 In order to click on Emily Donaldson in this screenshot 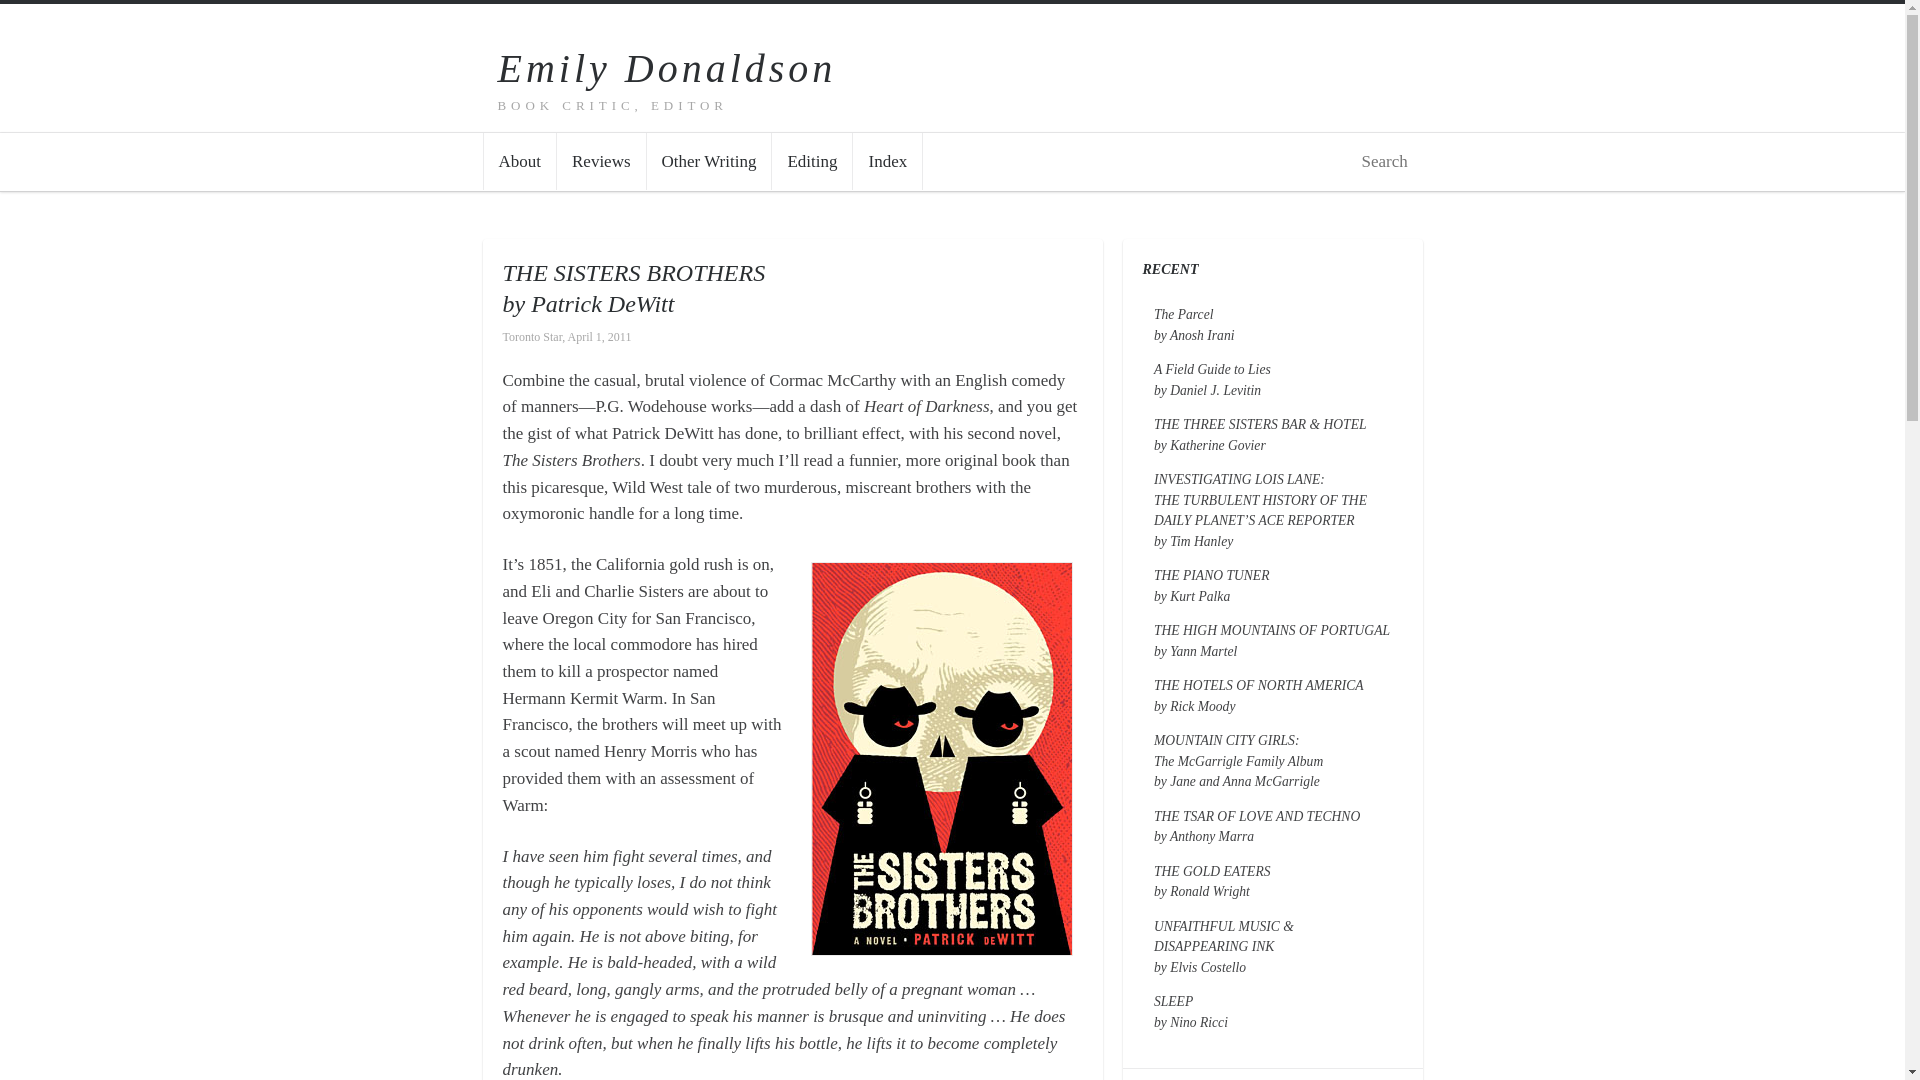, I will do `click(667, 68)`.